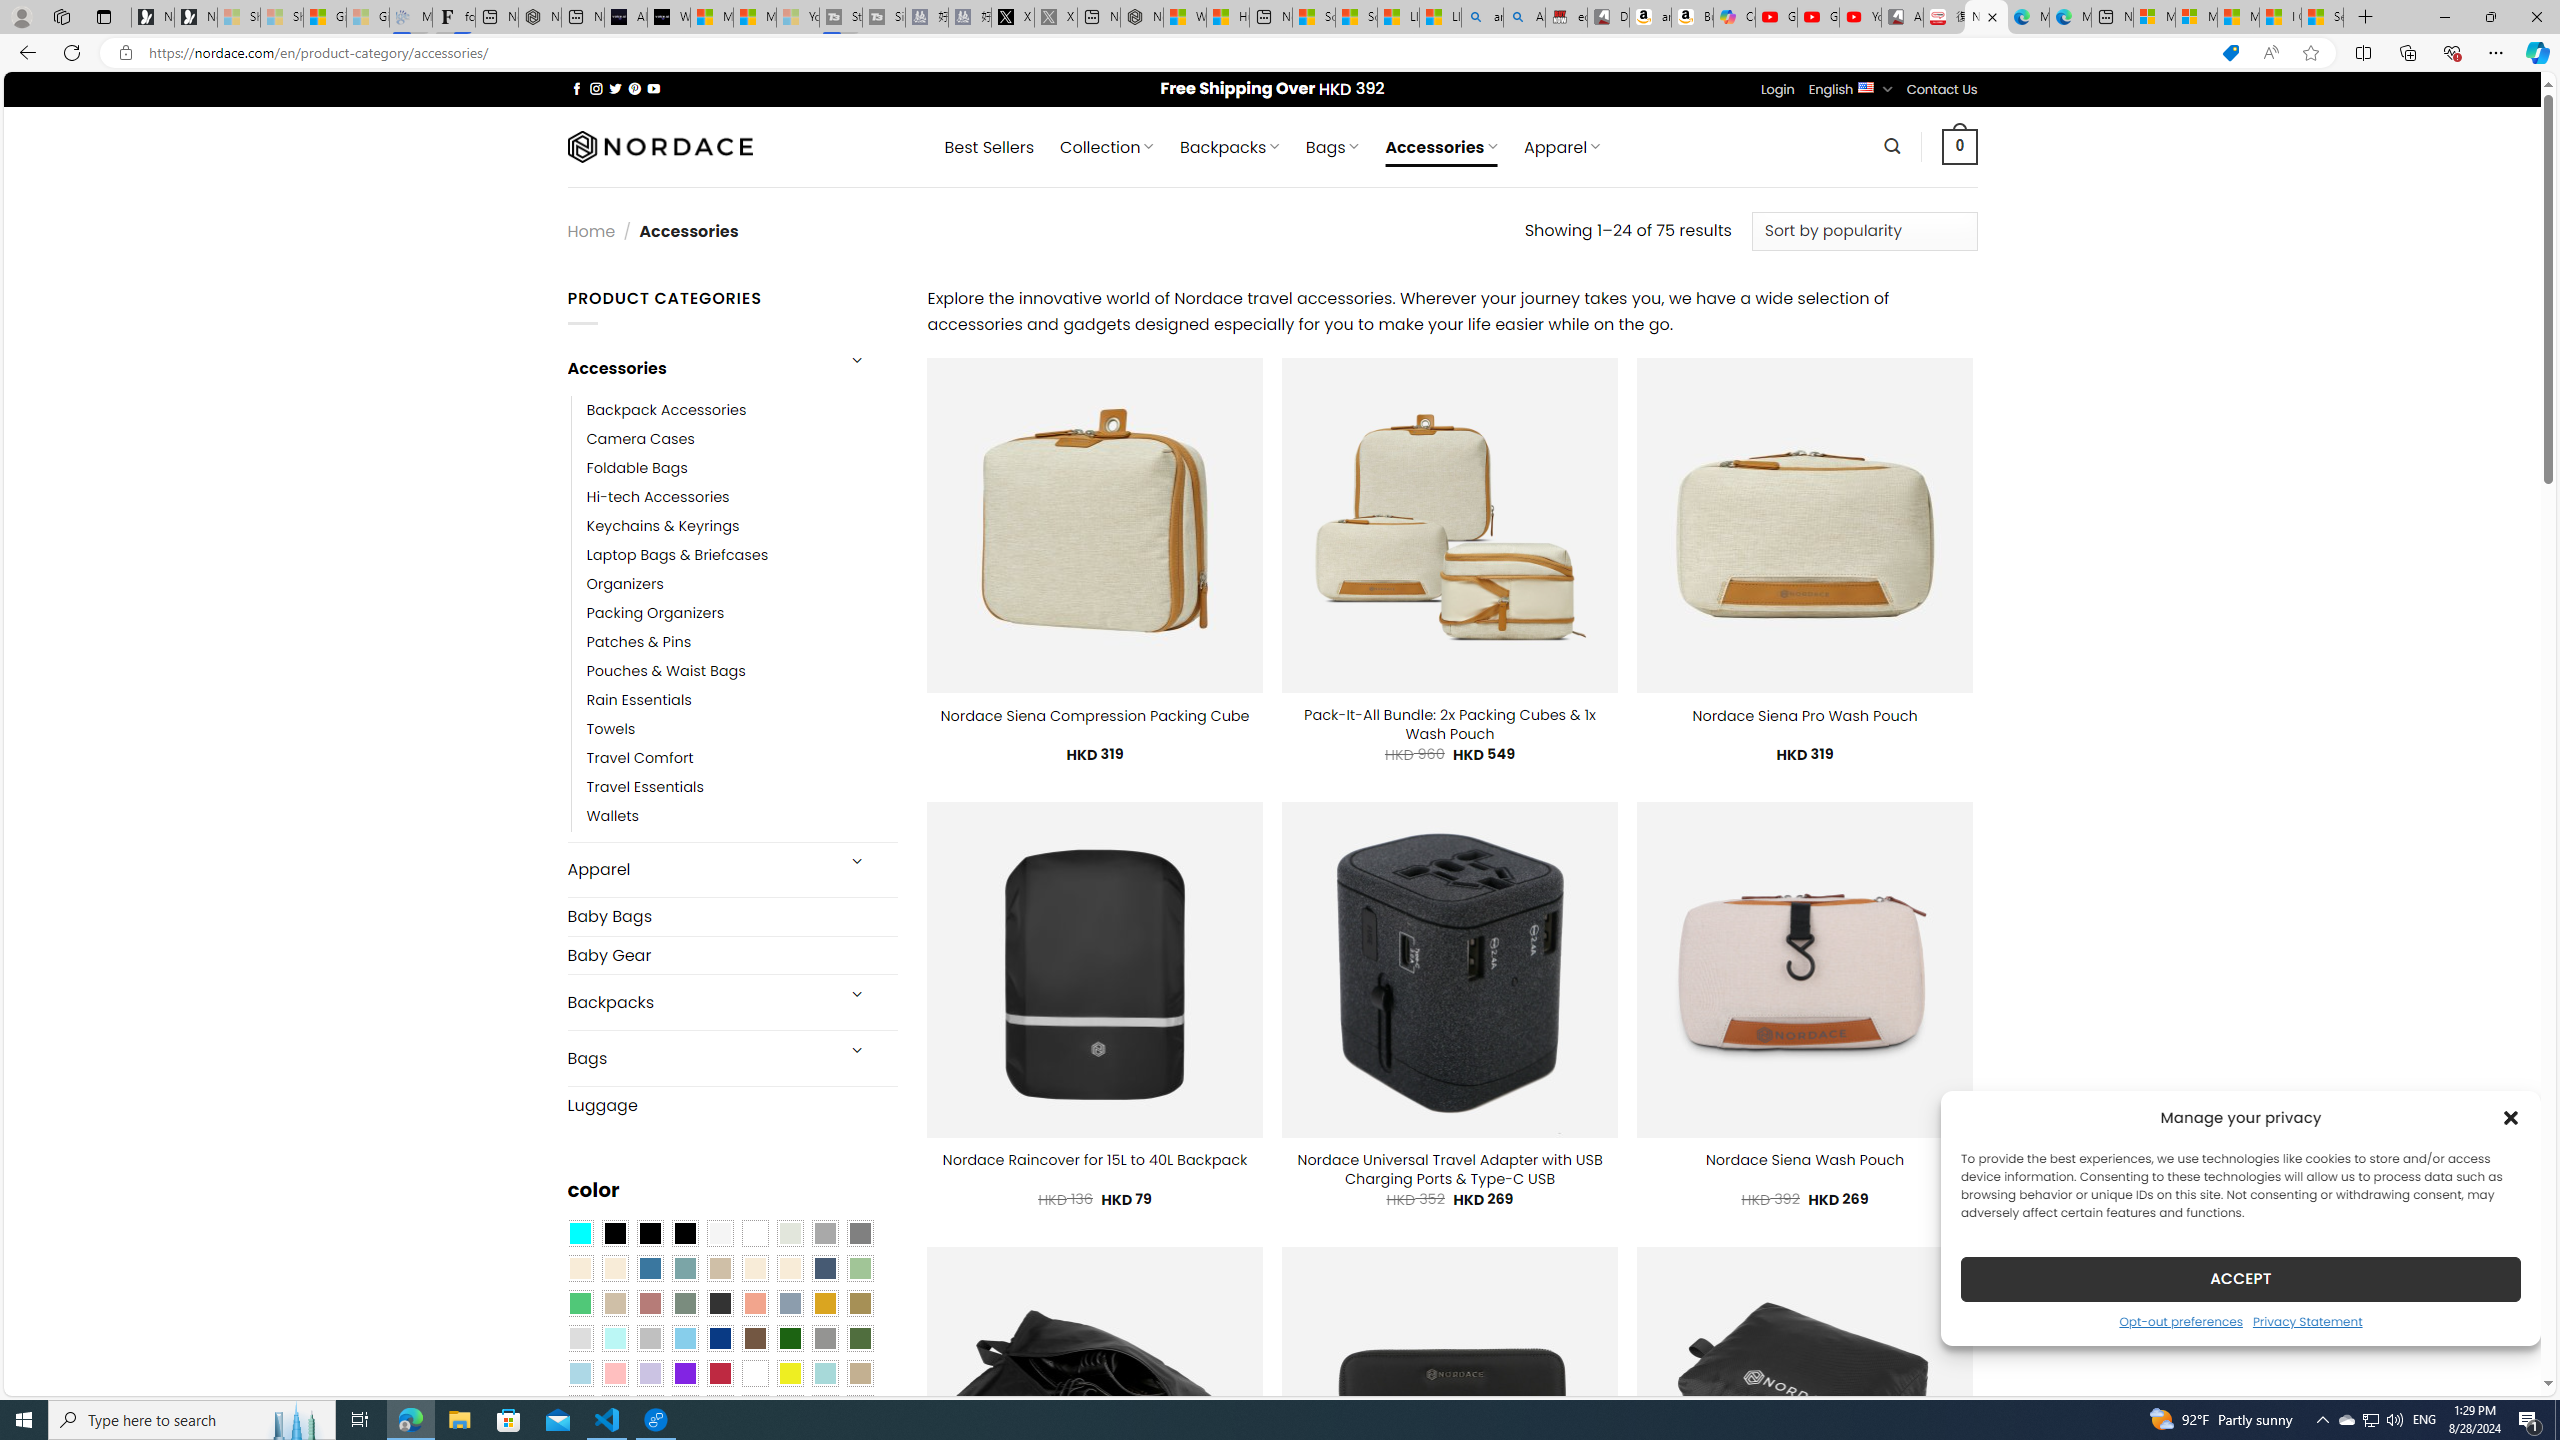 Image resolution: width=2560 pixels, height=1440 pixels. I want to click on Organizers, so click(742, 585).